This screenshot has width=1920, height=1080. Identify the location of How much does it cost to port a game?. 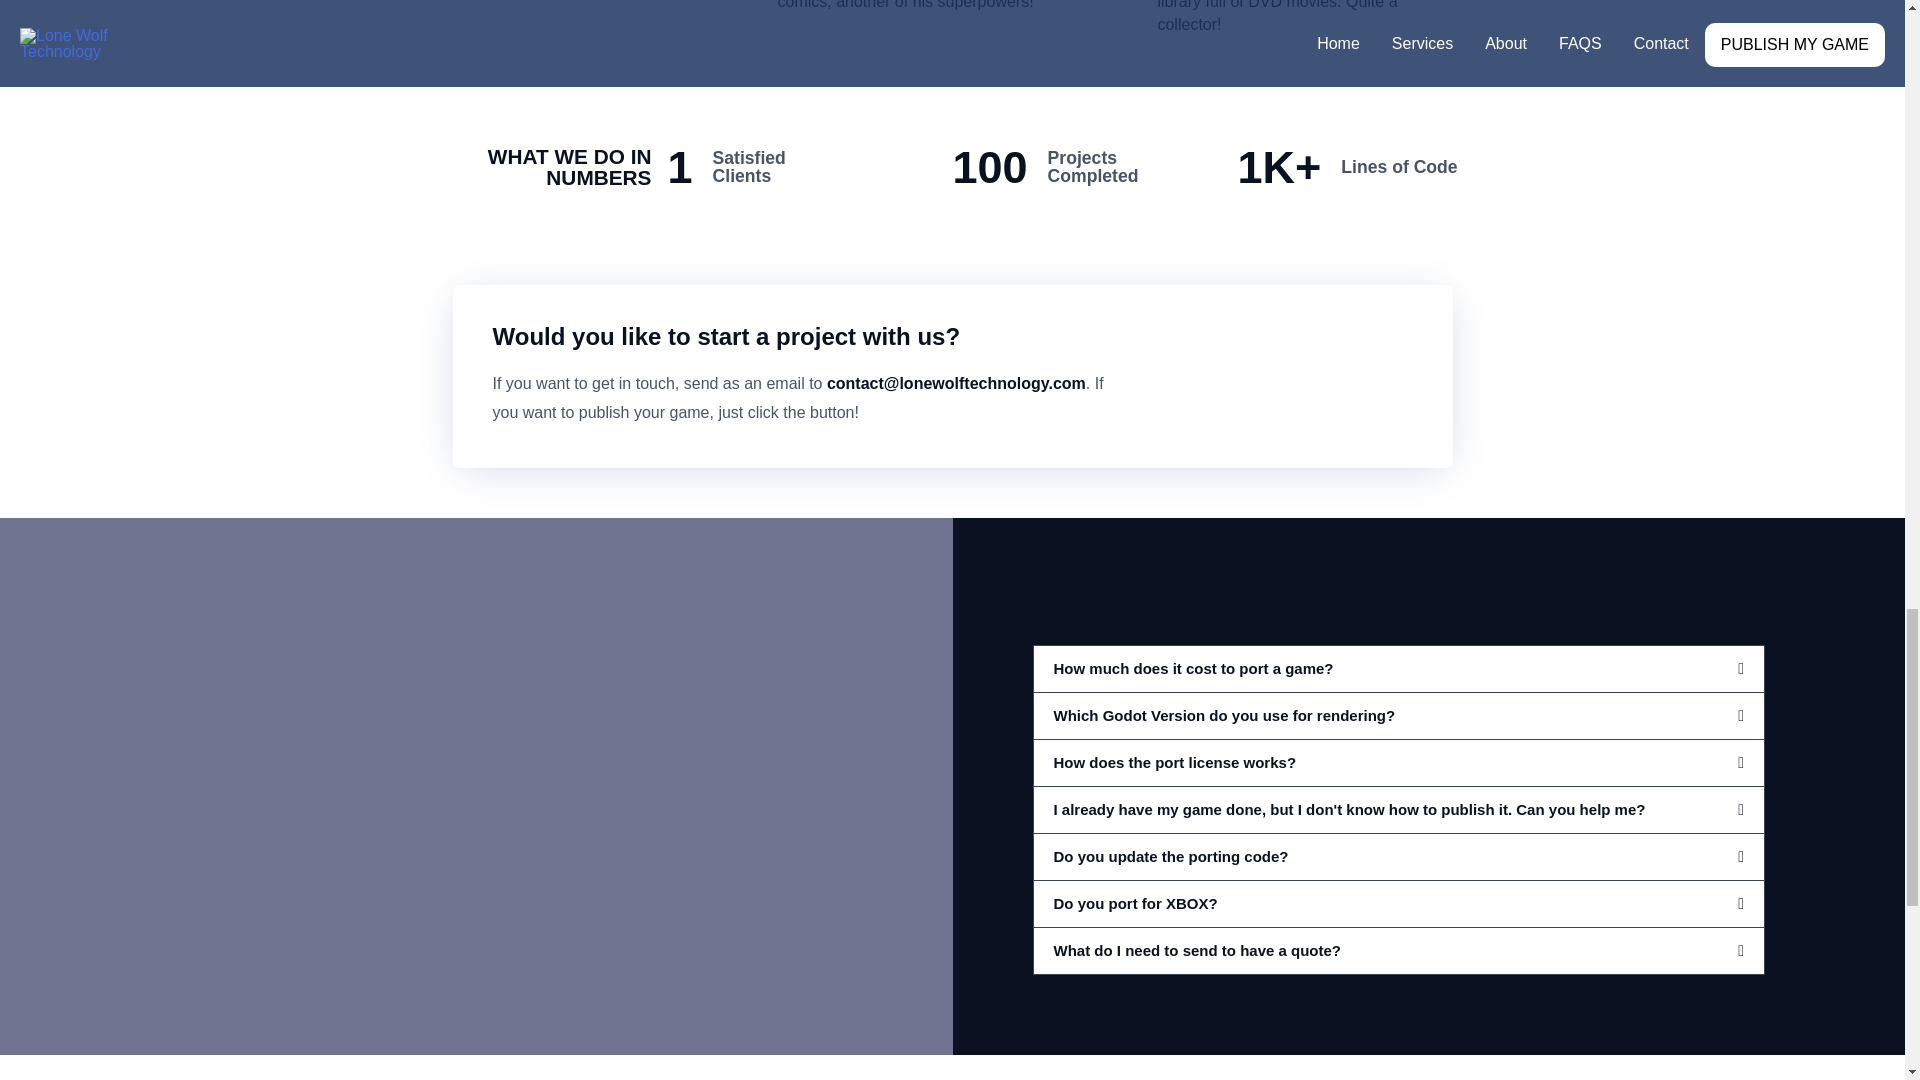
(1194, 668).